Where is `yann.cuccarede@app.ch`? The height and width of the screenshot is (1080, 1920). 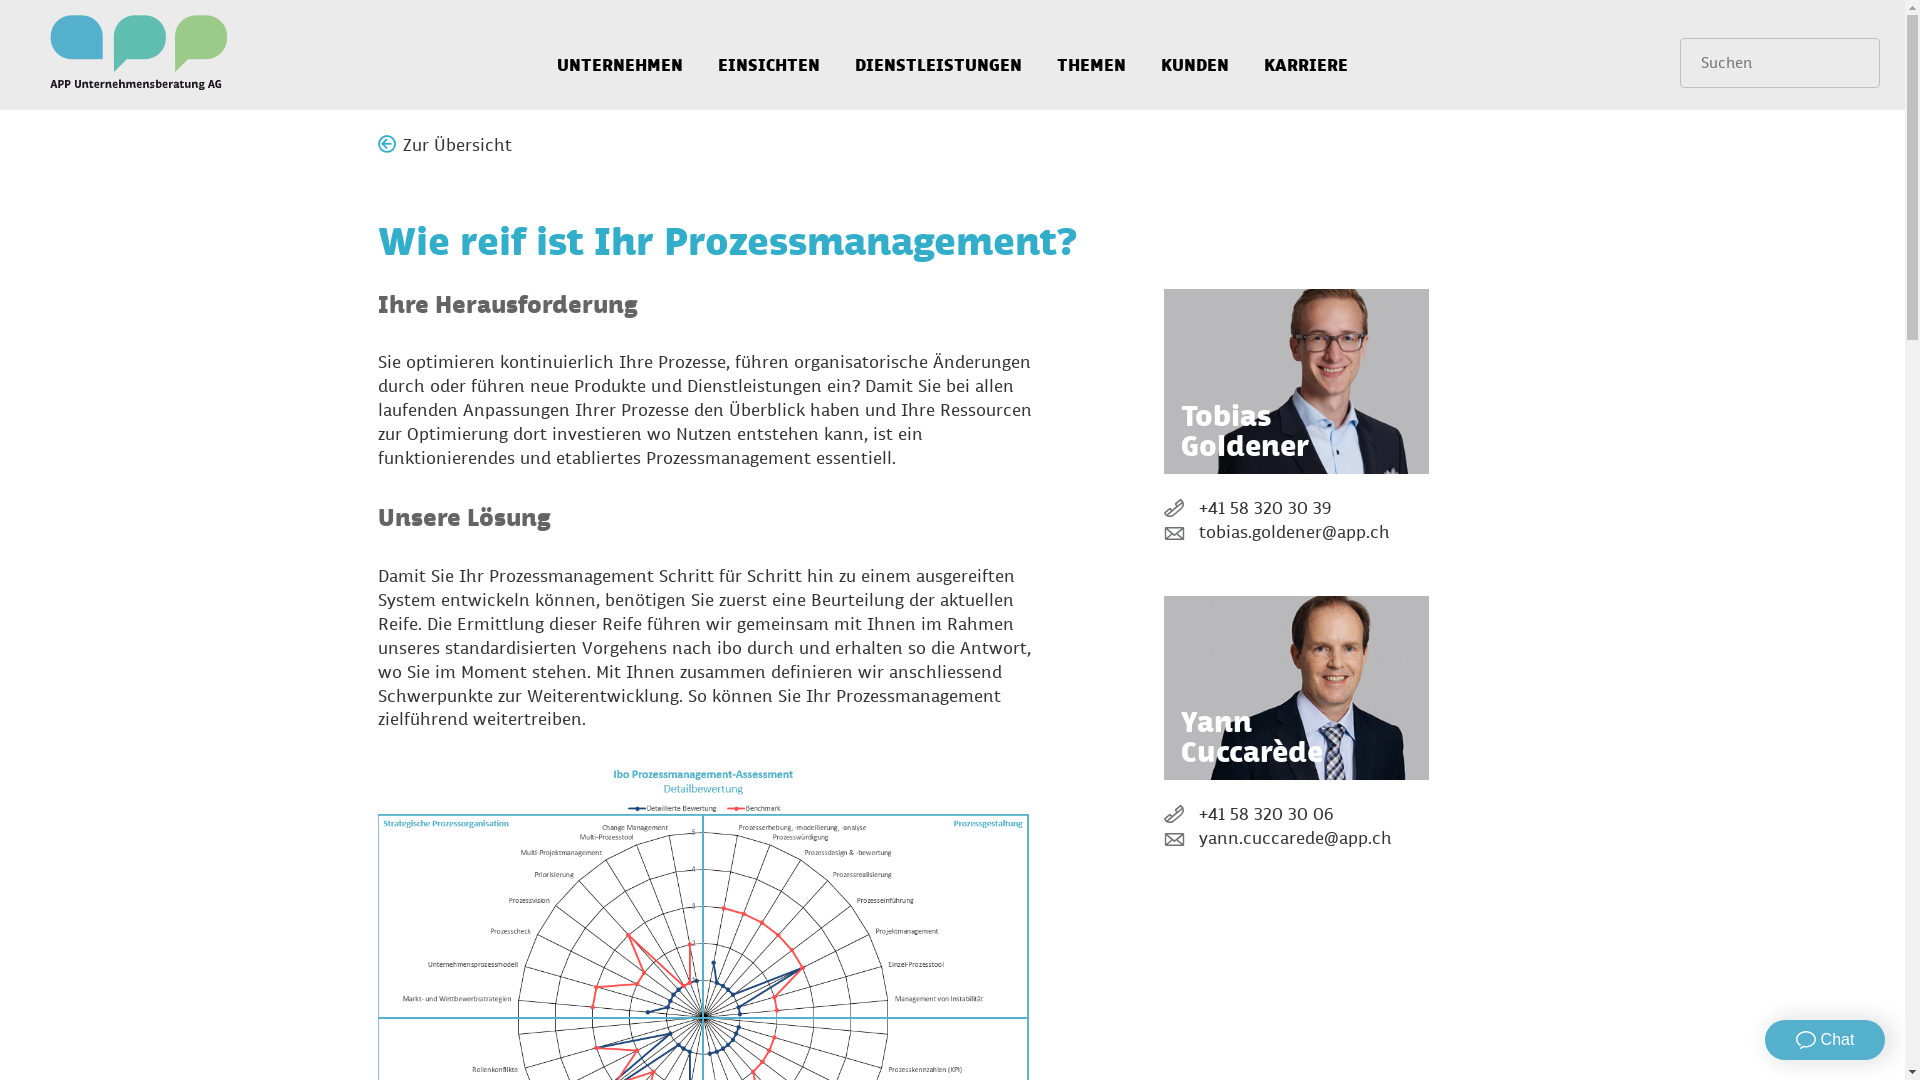 yann.cuccarede@app.ch is located at coordinates (1296, 840).